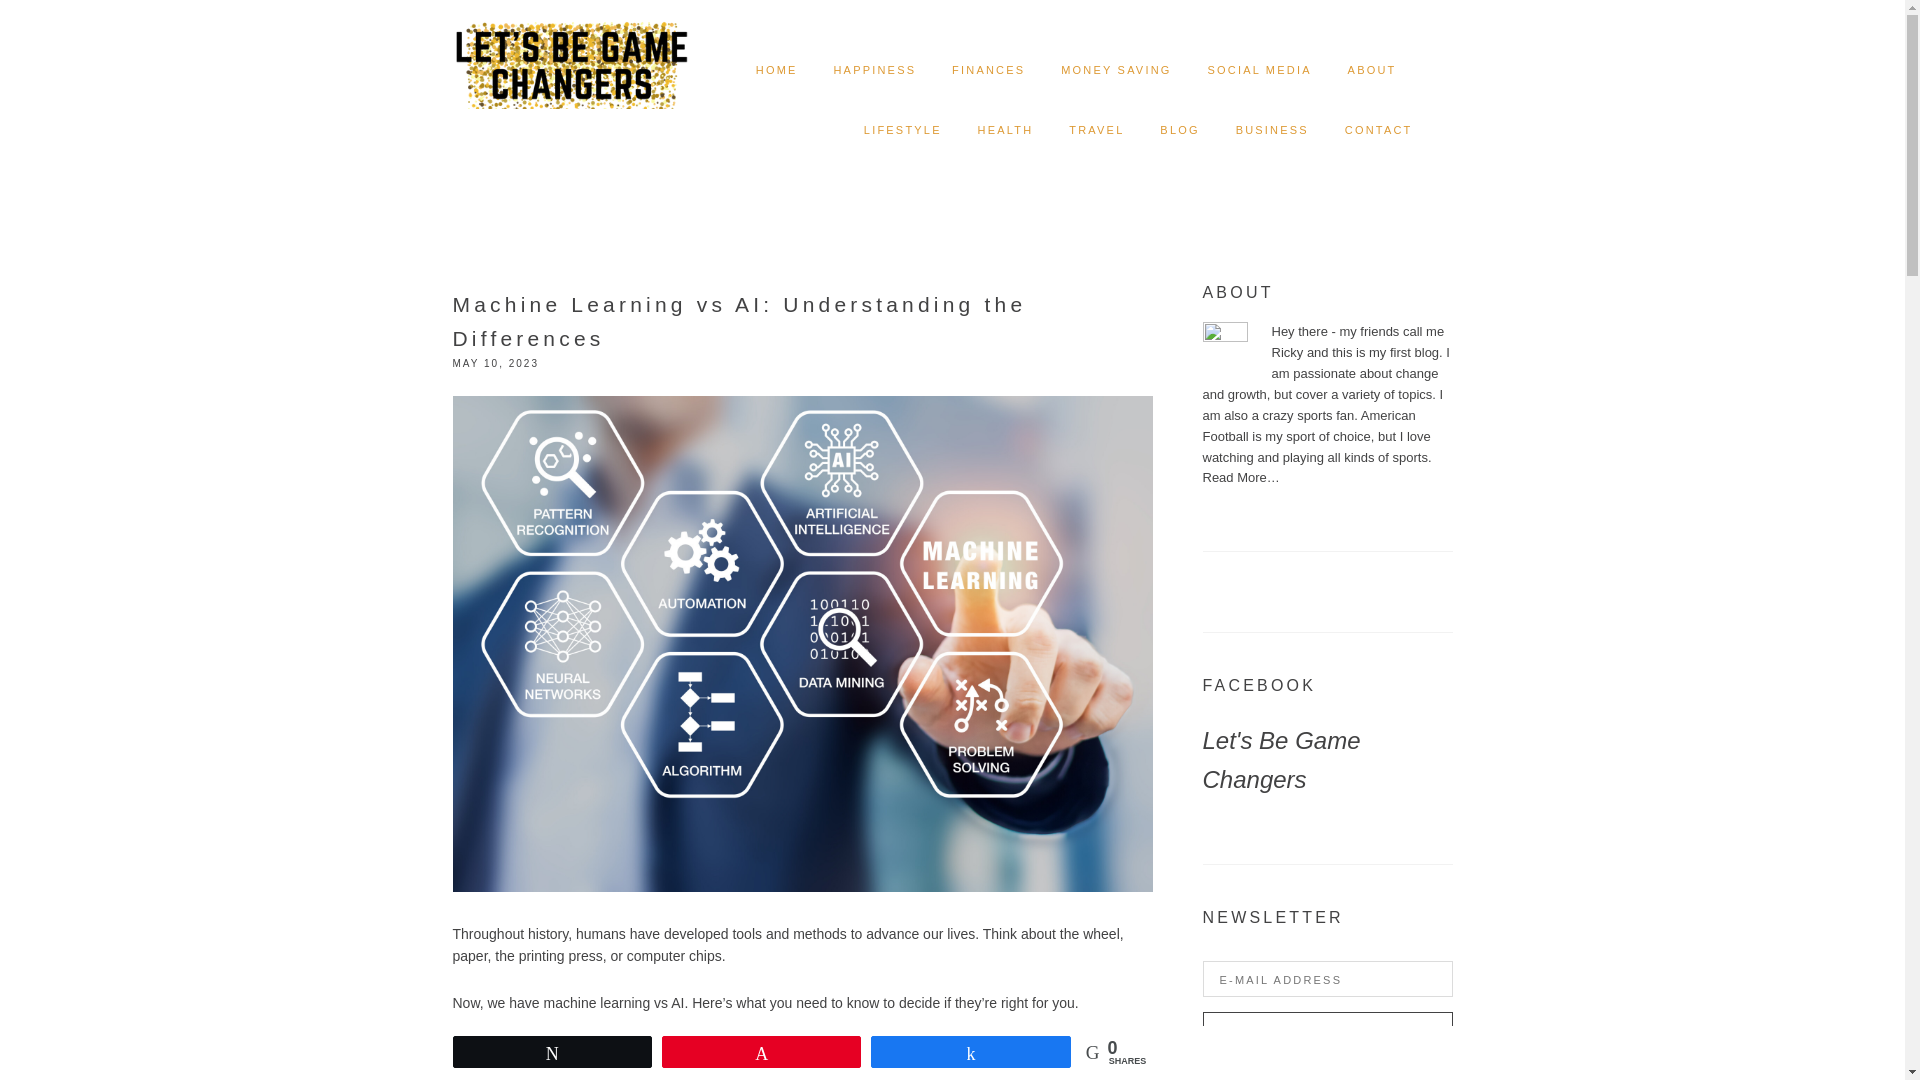 The image size is (1920, 1080). Describe the element at coordinates (1096, 130) in the screenshot. I see `TRAVEL` at that location.